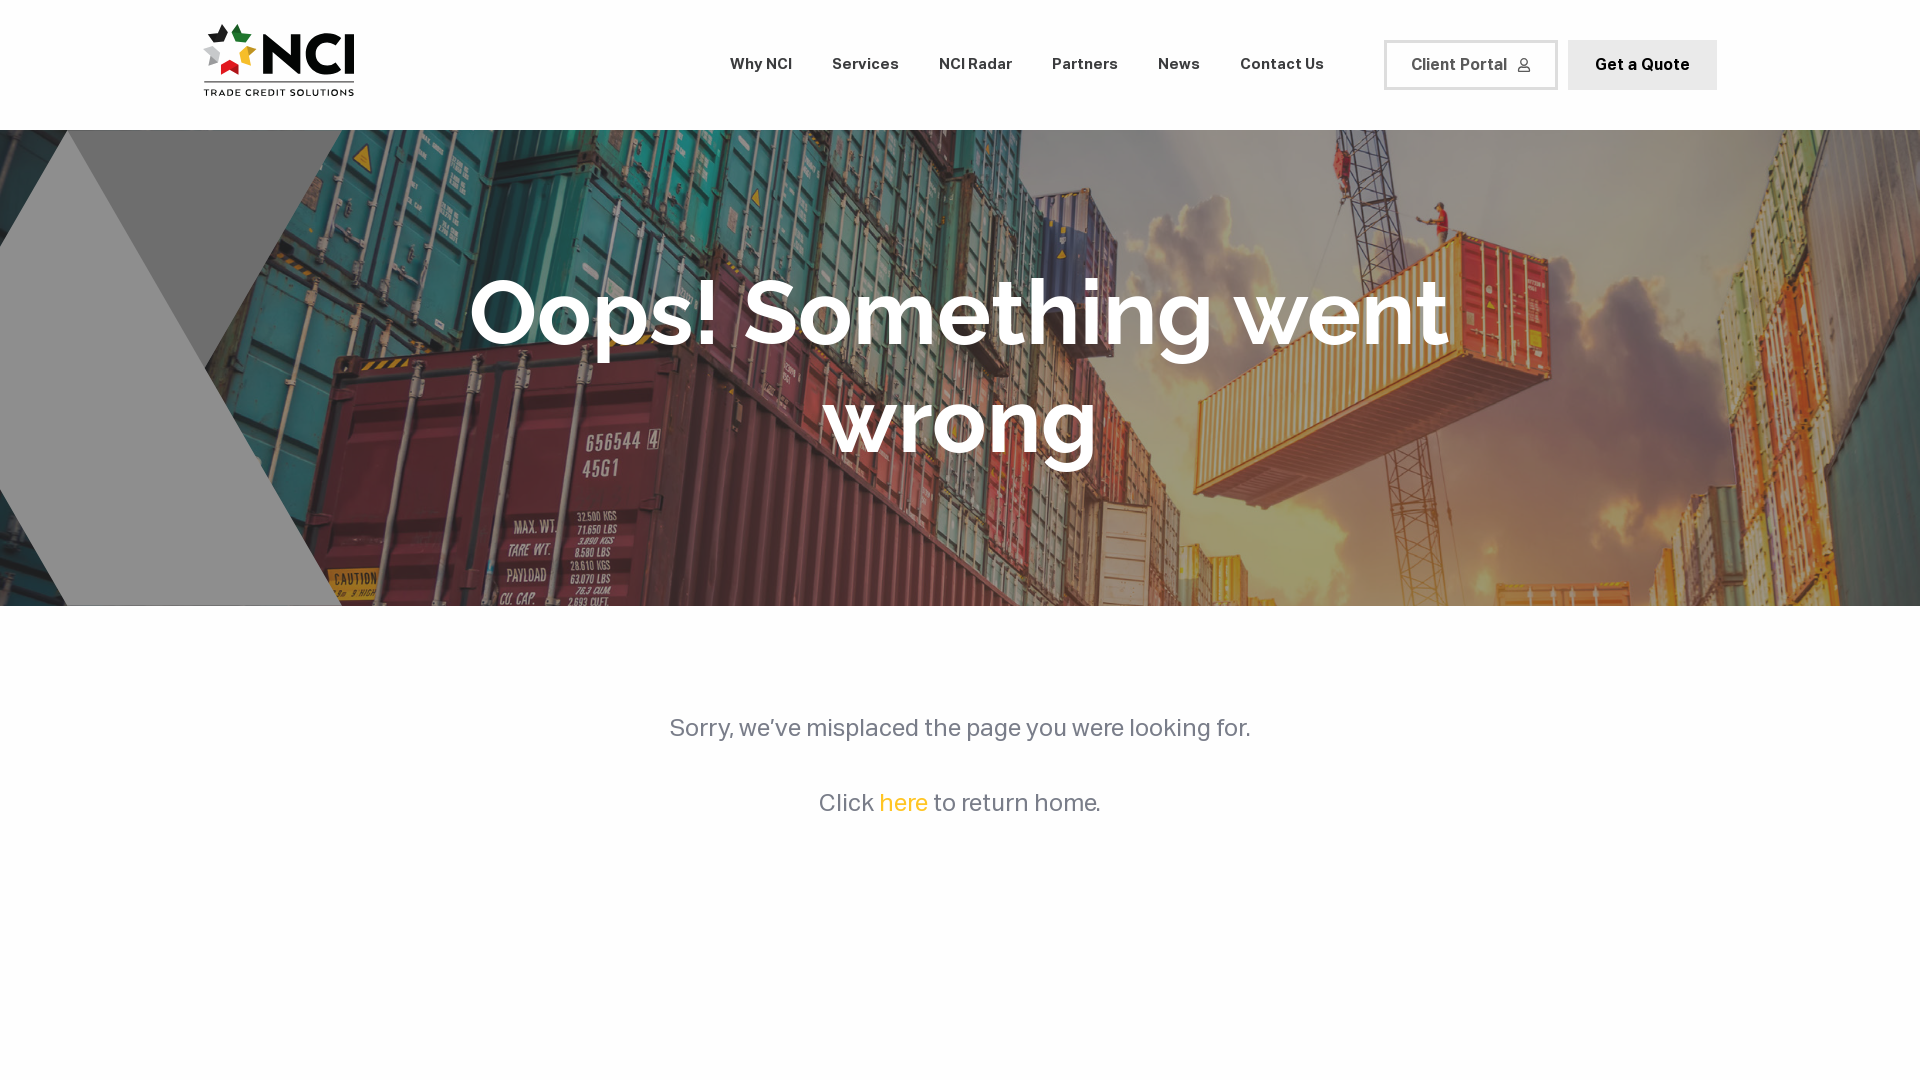 This screenshot has height=1080, width=1920. Describe the element at coordinates (1085, 66) in the screenshot. I see `Partners` at that location.